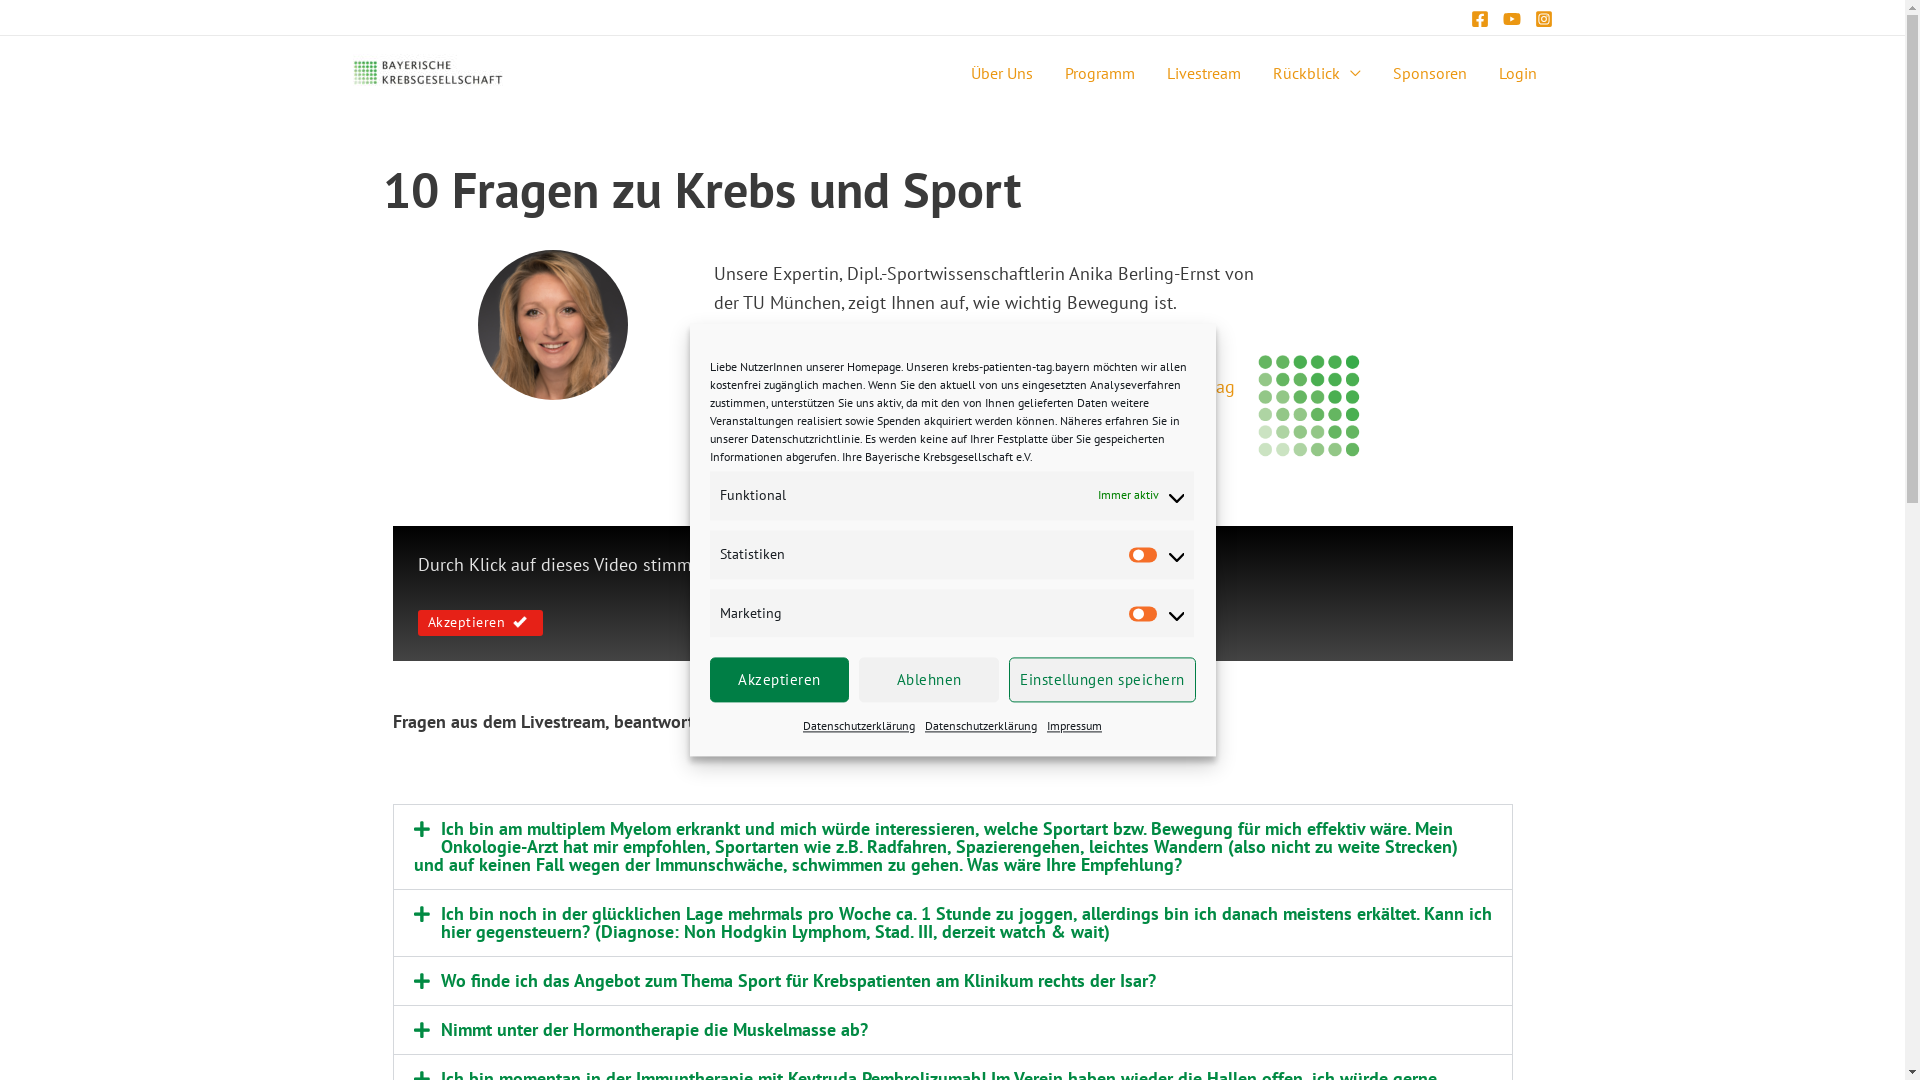  Describe the element at coordinates (780, 680) in the screenshot. I see `Akzeptieren` at that location.